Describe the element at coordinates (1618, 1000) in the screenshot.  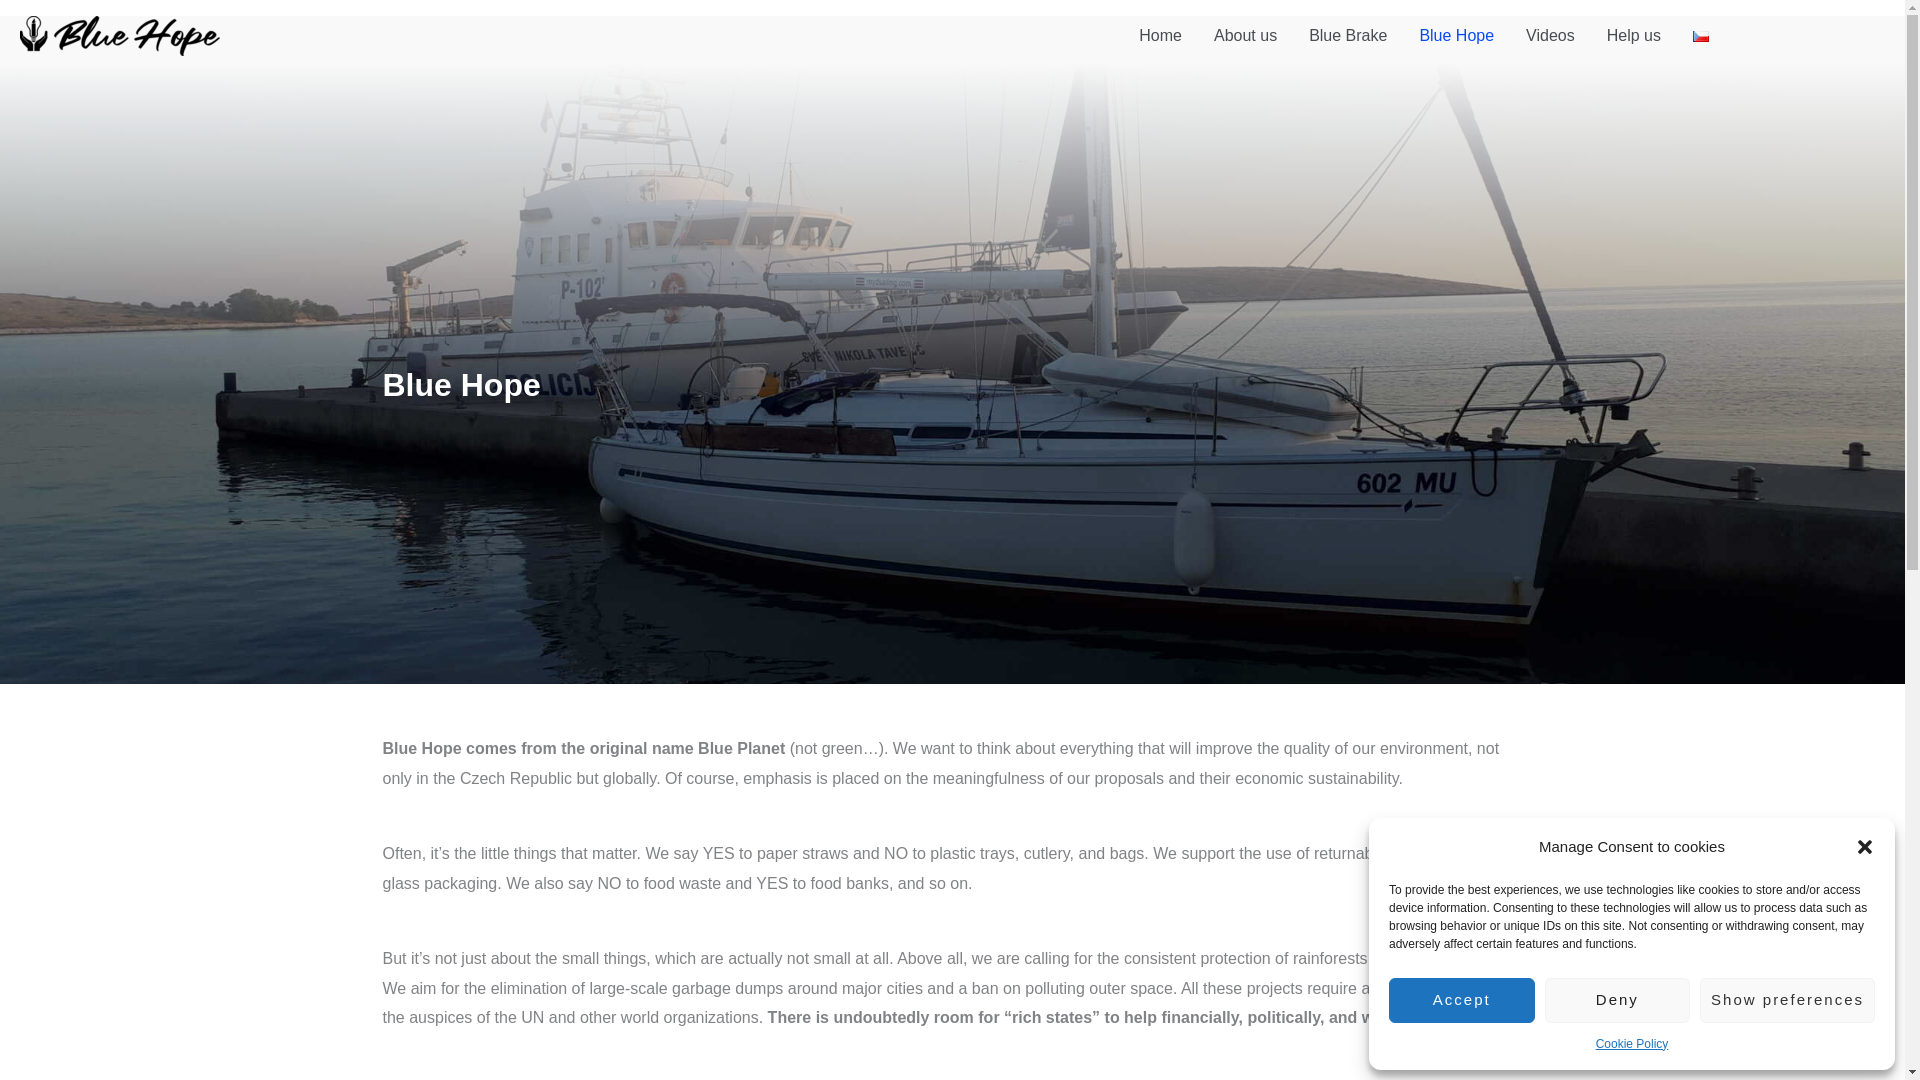
I see `Deny` at that location.